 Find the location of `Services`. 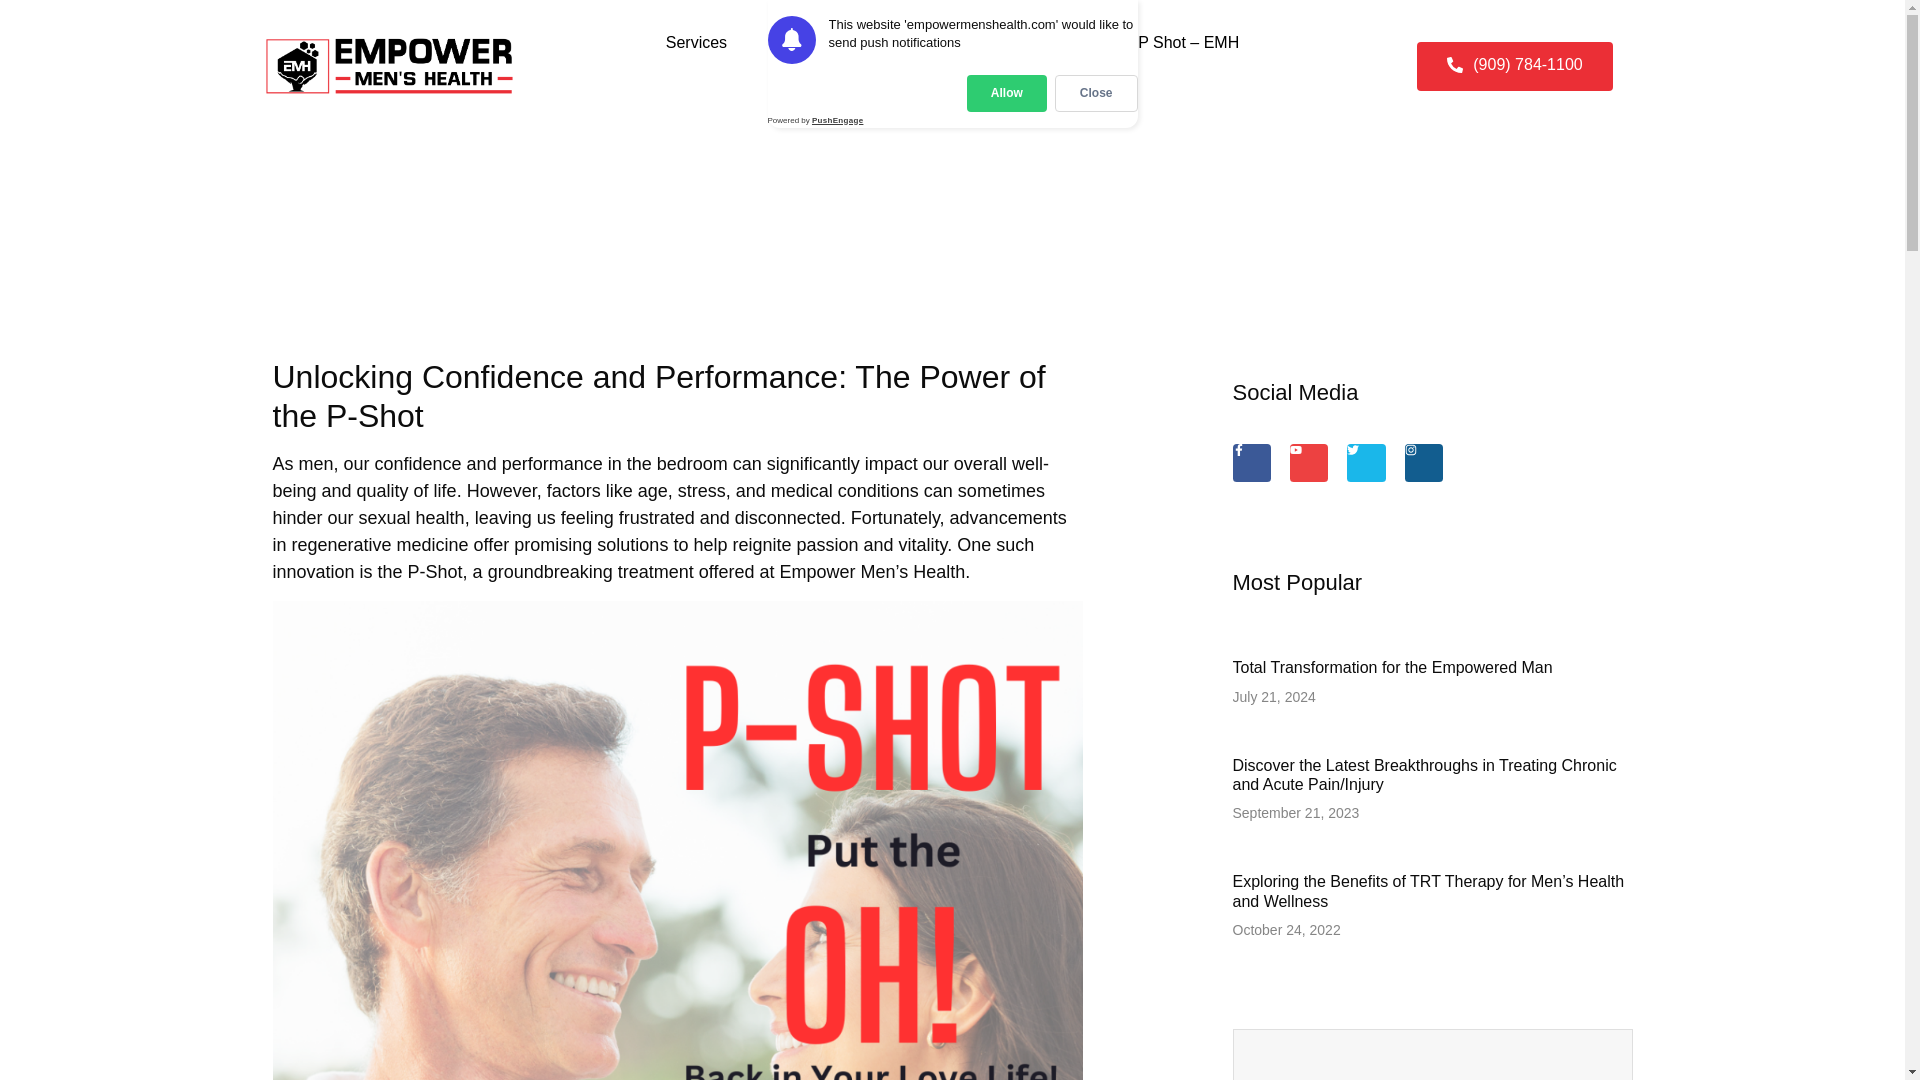

Services is located at coordinates (696, 42).